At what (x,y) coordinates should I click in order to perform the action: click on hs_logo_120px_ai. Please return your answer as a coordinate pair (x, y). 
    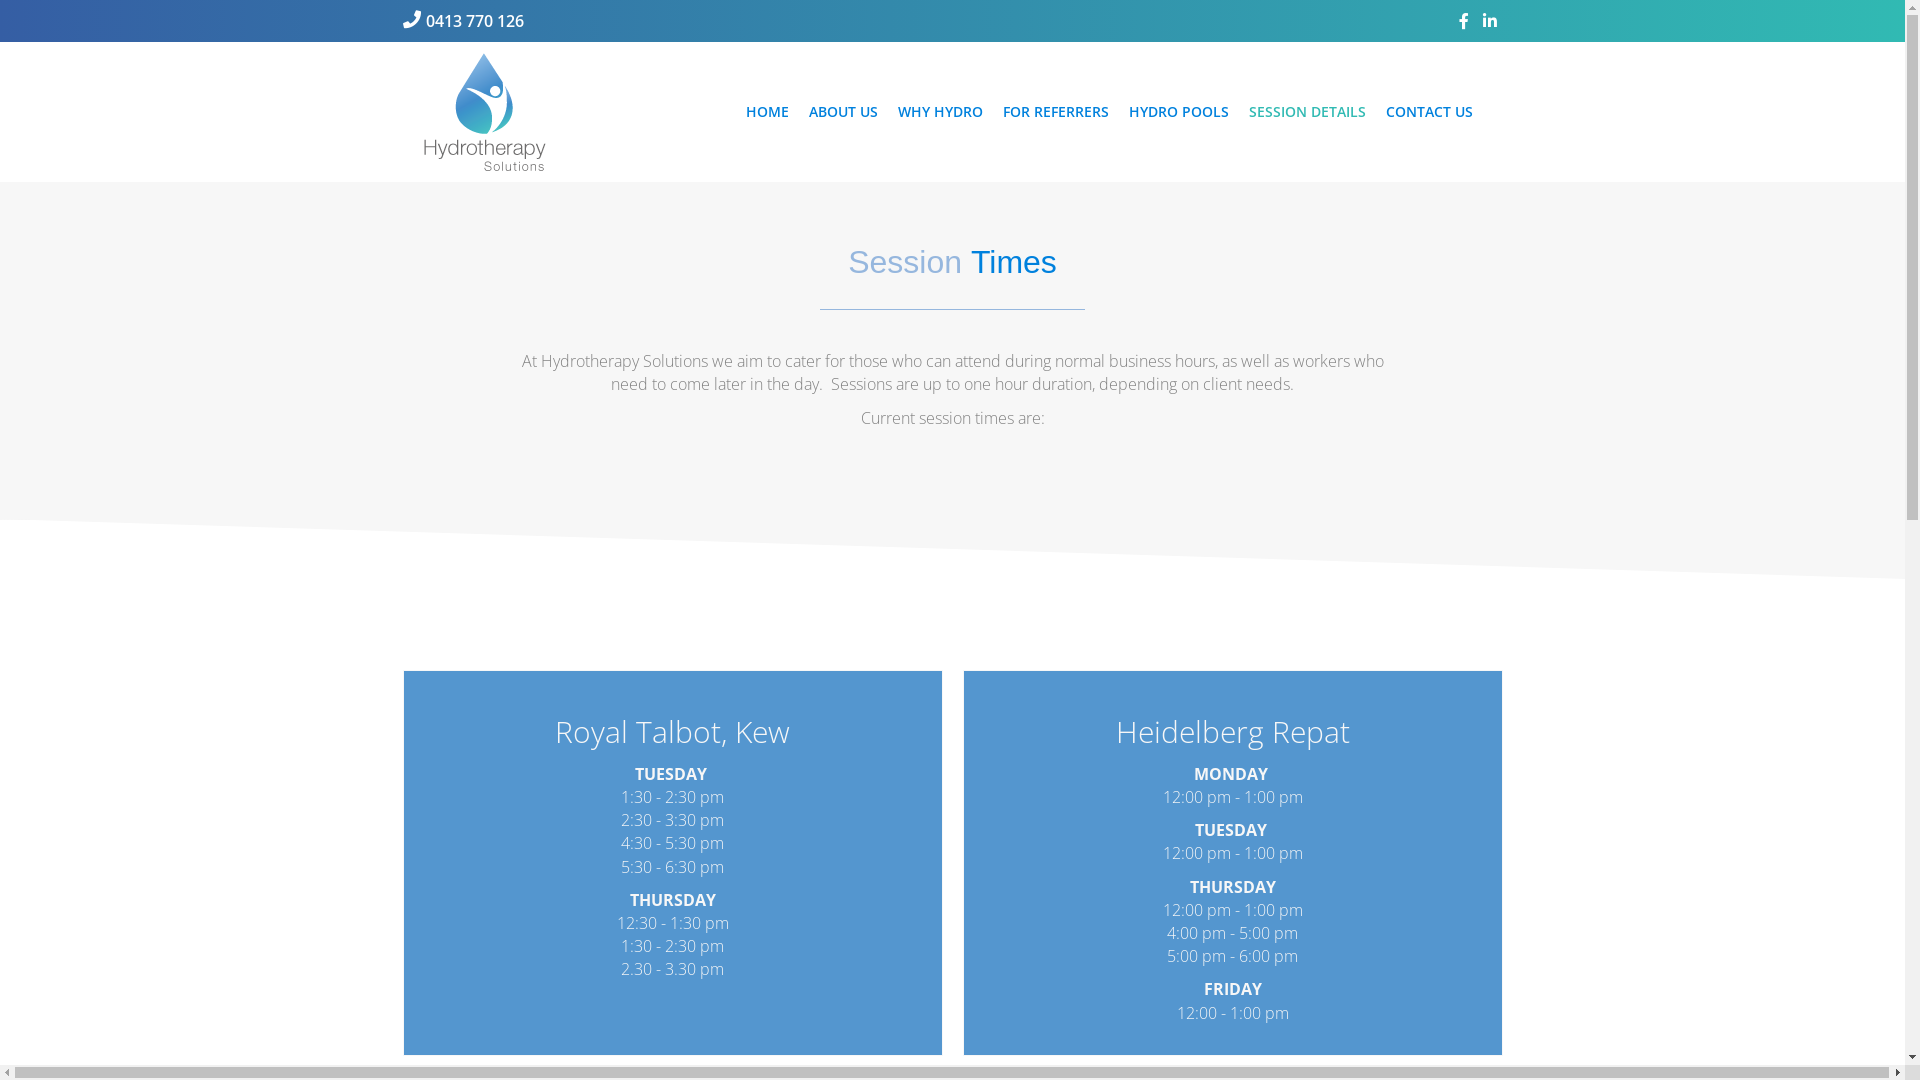
    Looking at the image, I should click on (484, 112).